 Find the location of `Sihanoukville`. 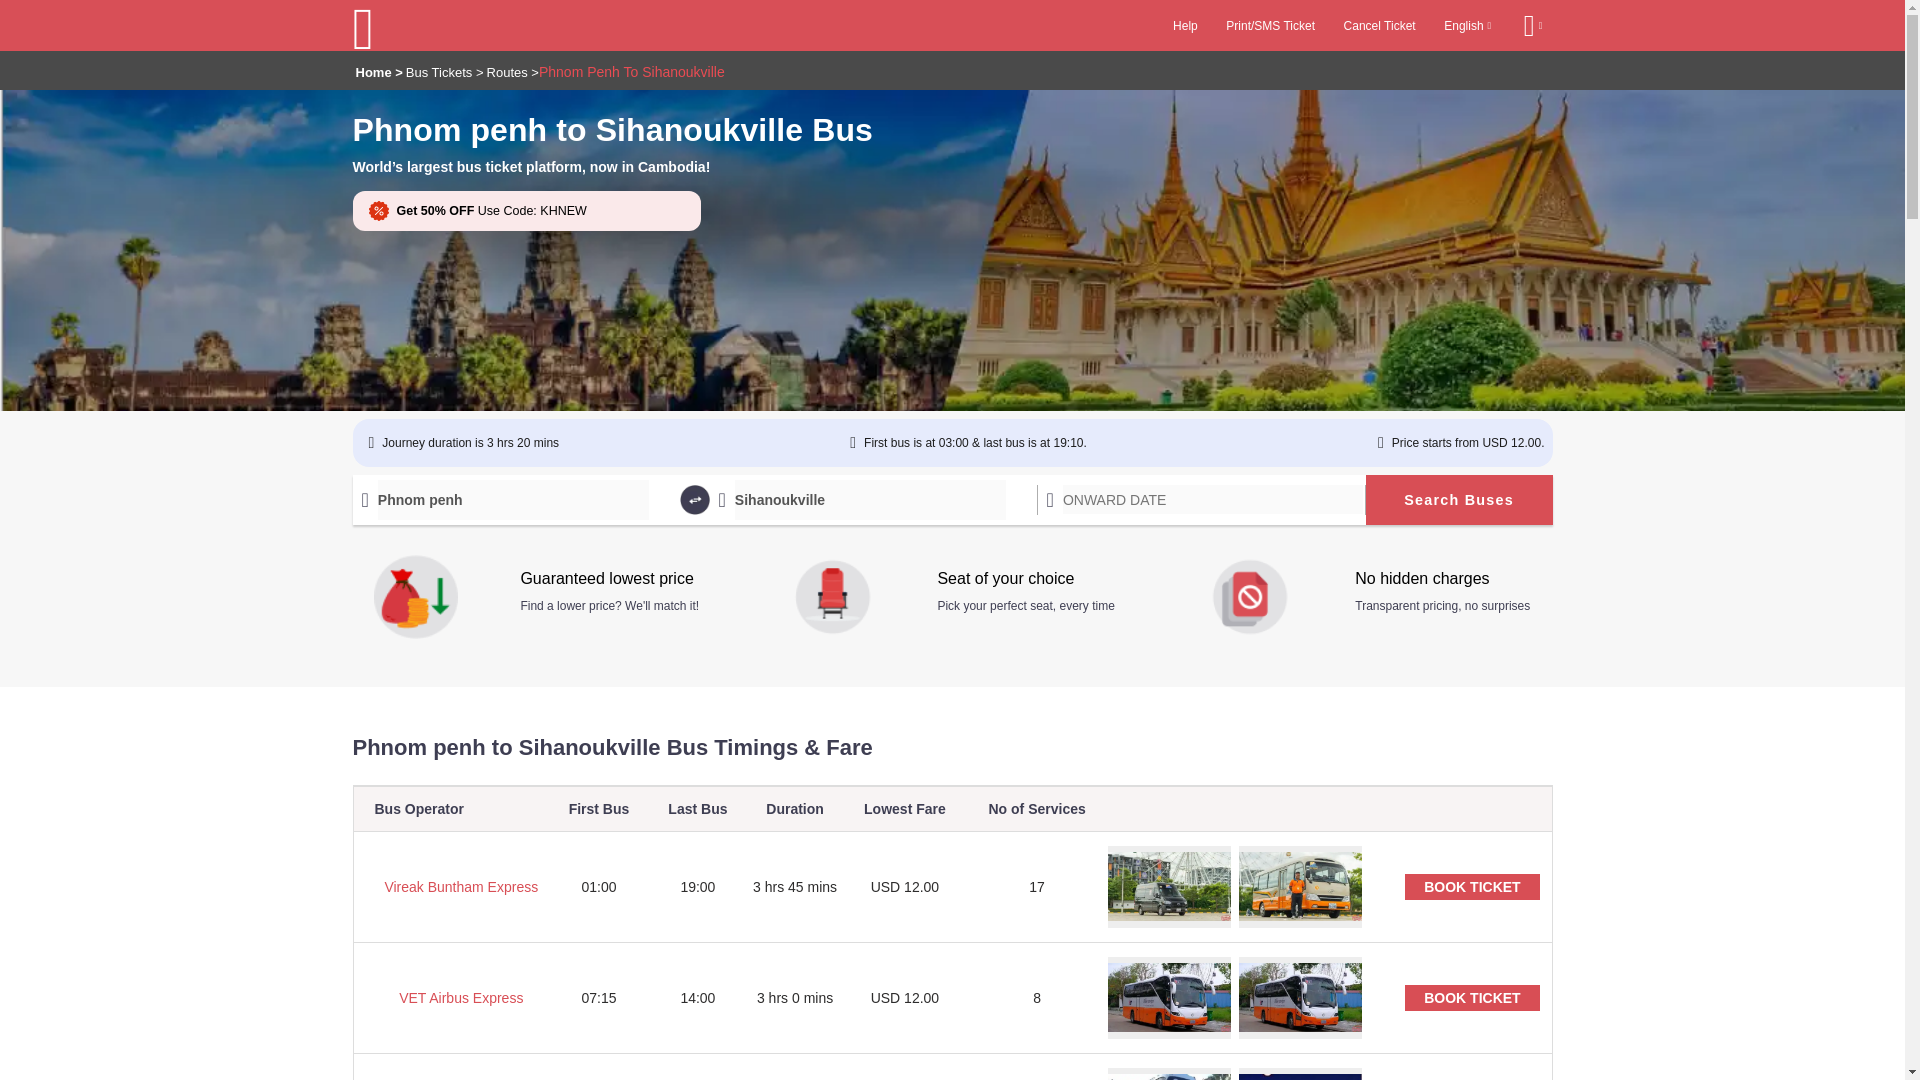

Sihanoukville is located at coordinates (870, 499).